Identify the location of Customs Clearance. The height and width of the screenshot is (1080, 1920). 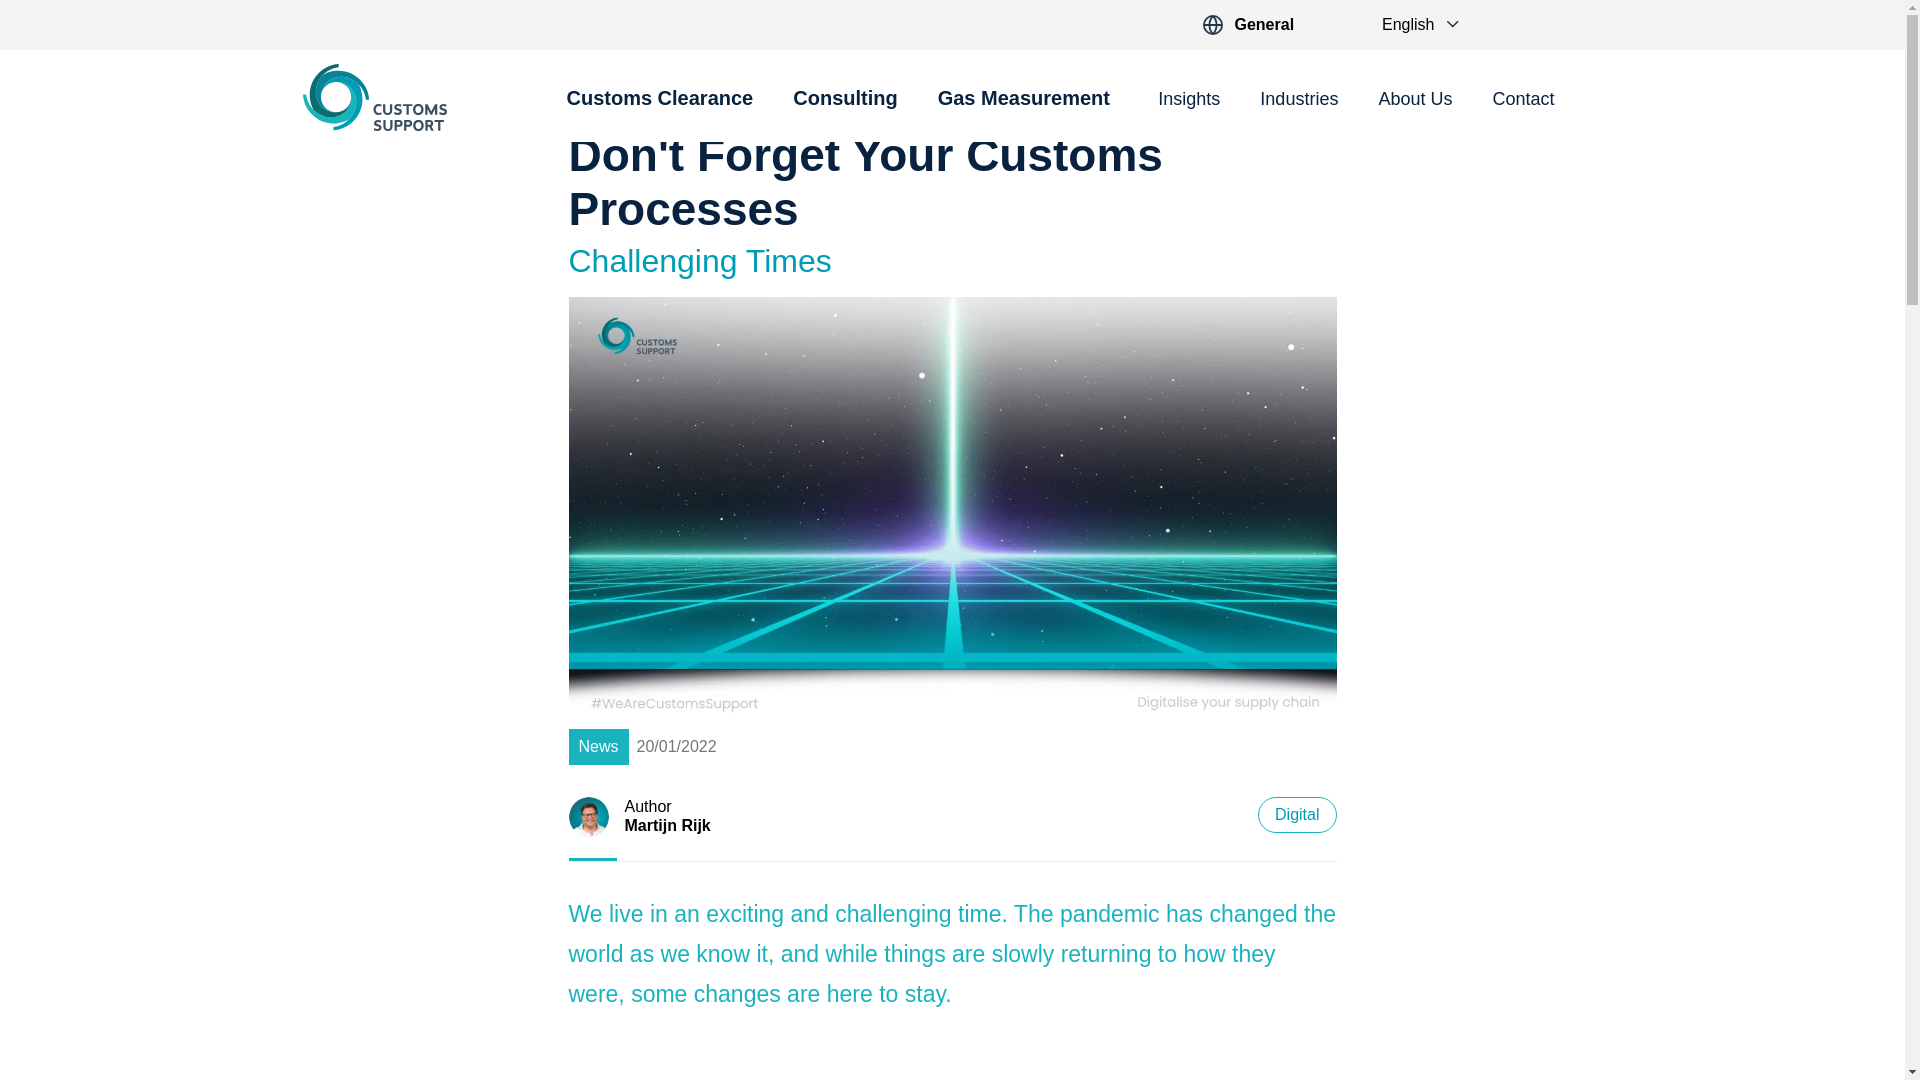
(659, 110).